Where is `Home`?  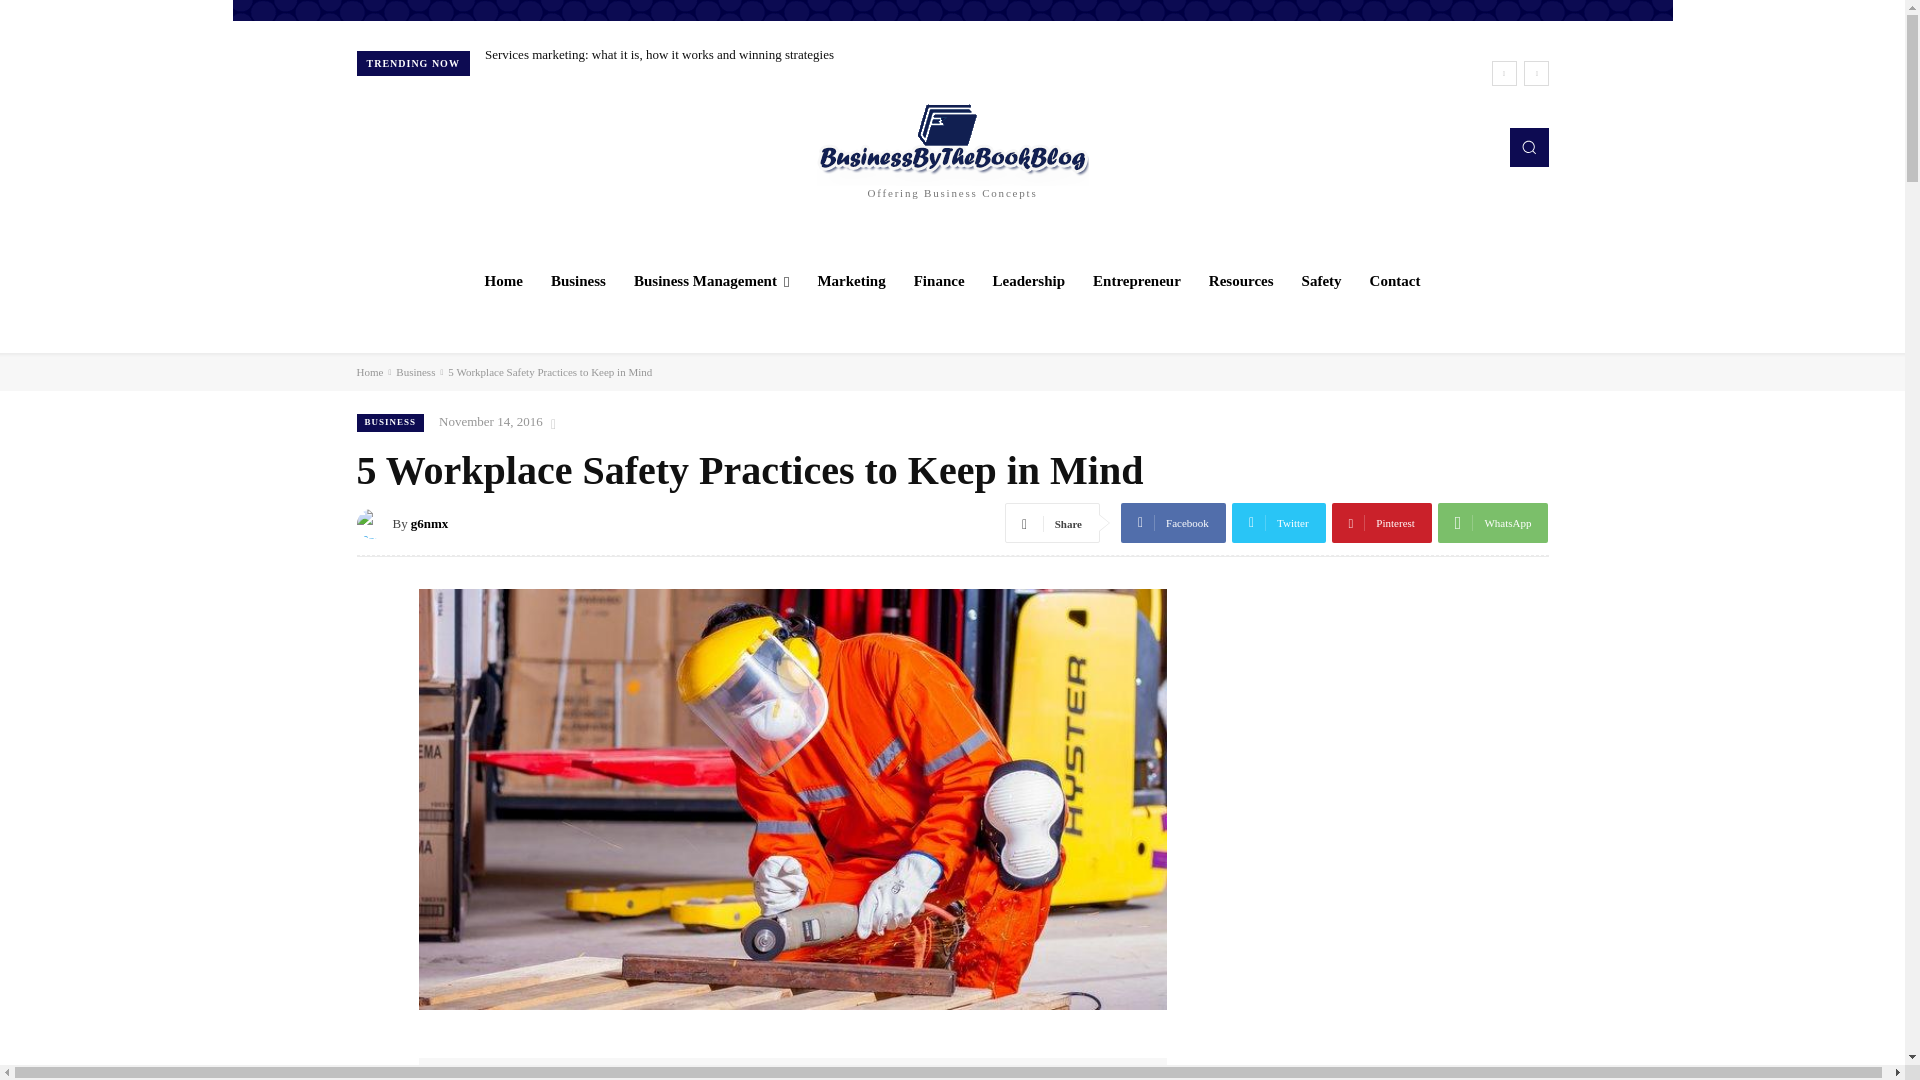
Home is located at coordinates (504, 280).